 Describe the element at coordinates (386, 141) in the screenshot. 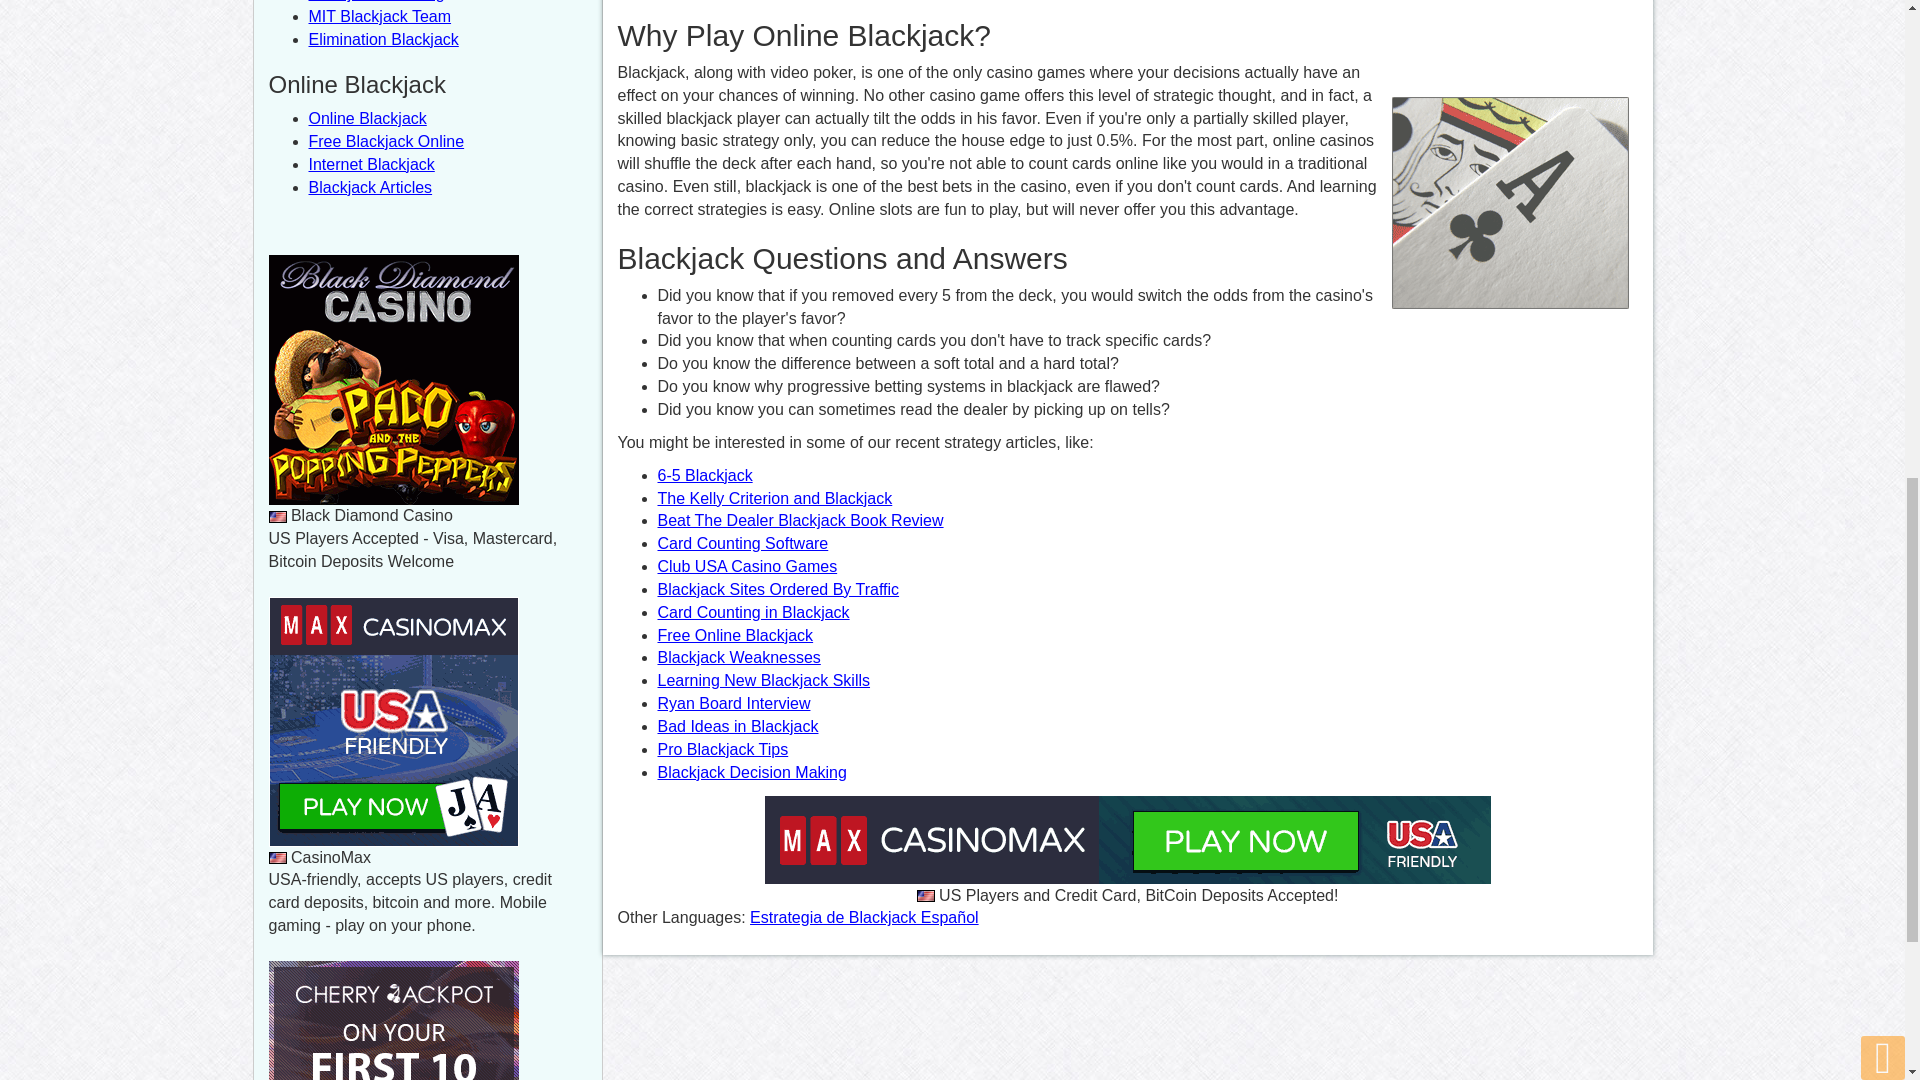

I see `Free Blackjack Online` at that location.